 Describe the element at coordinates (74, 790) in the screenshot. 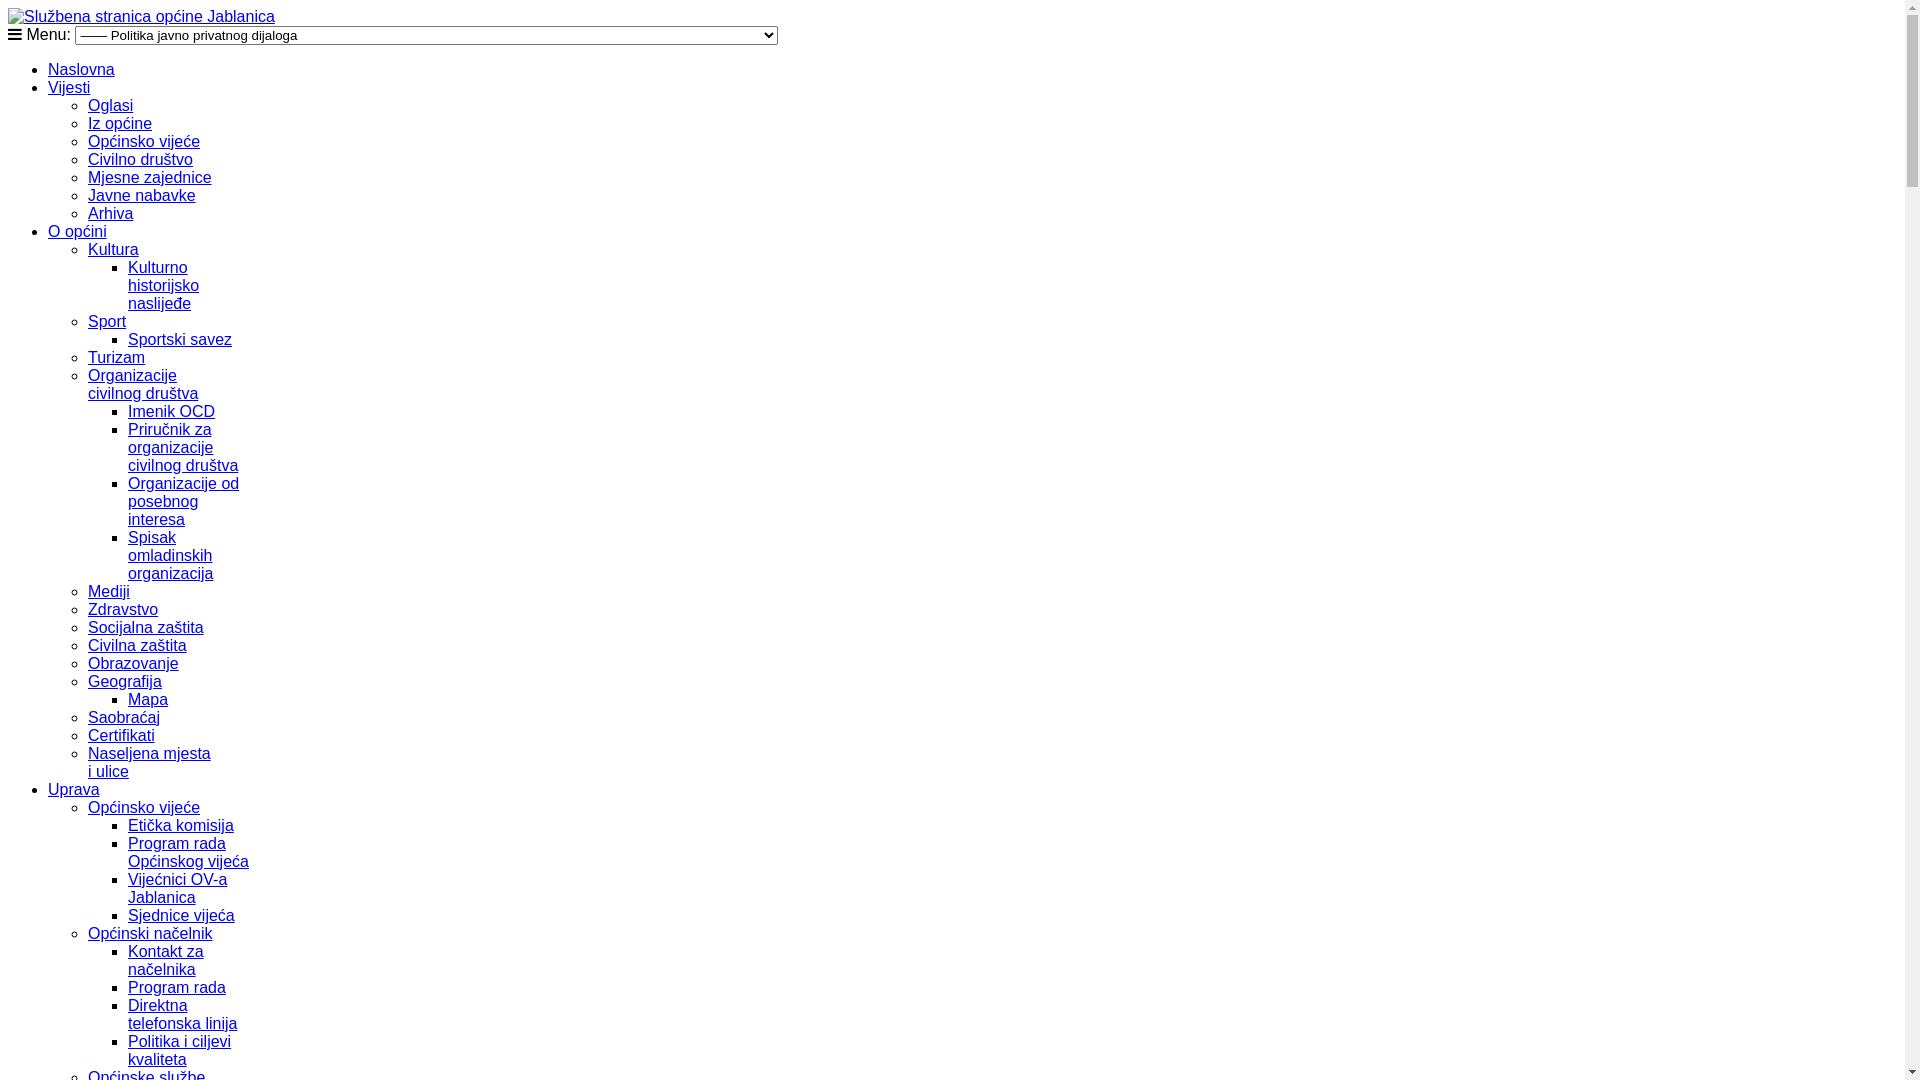

I see `Uprava` at that location.